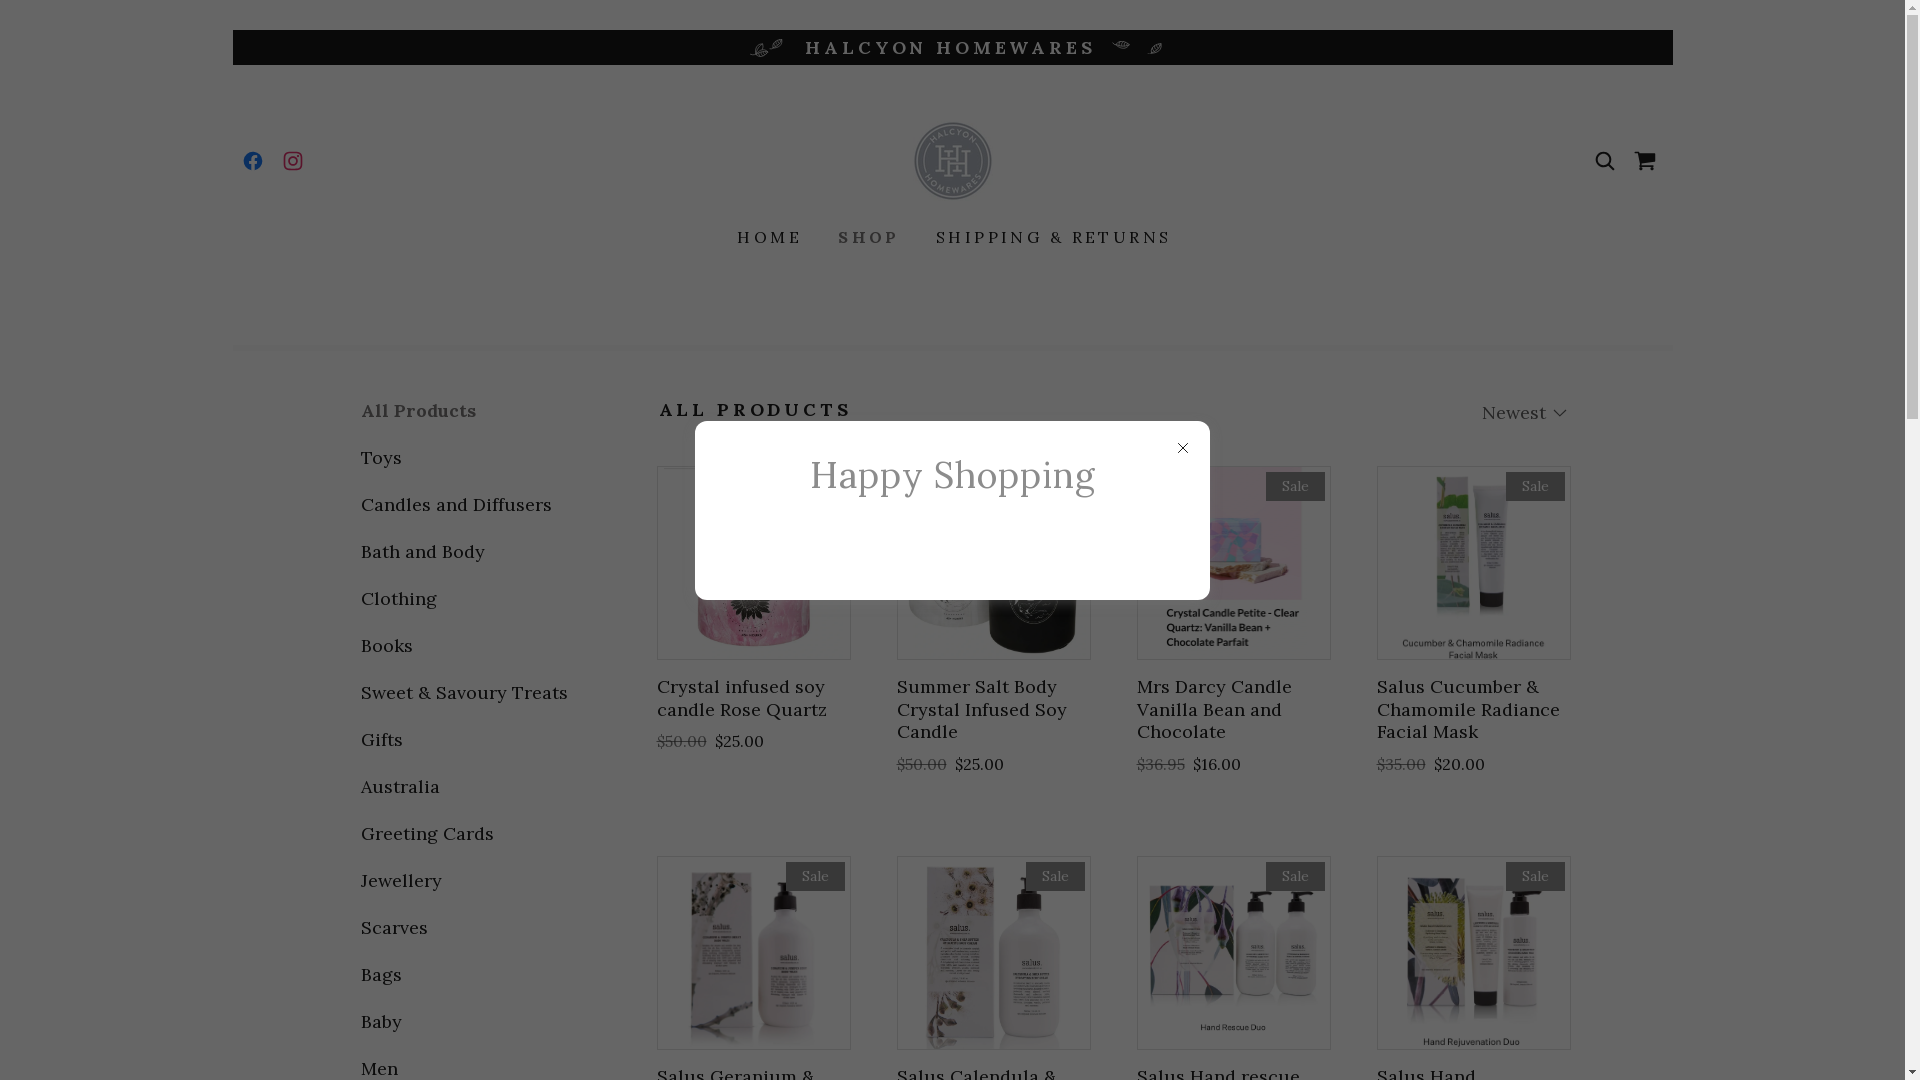 The height and width of the screenshot is (1080, 1920). What do you see at coordinates (768, 237) in the screenshot?
I see `HOME` at bounding box center [768, 237].